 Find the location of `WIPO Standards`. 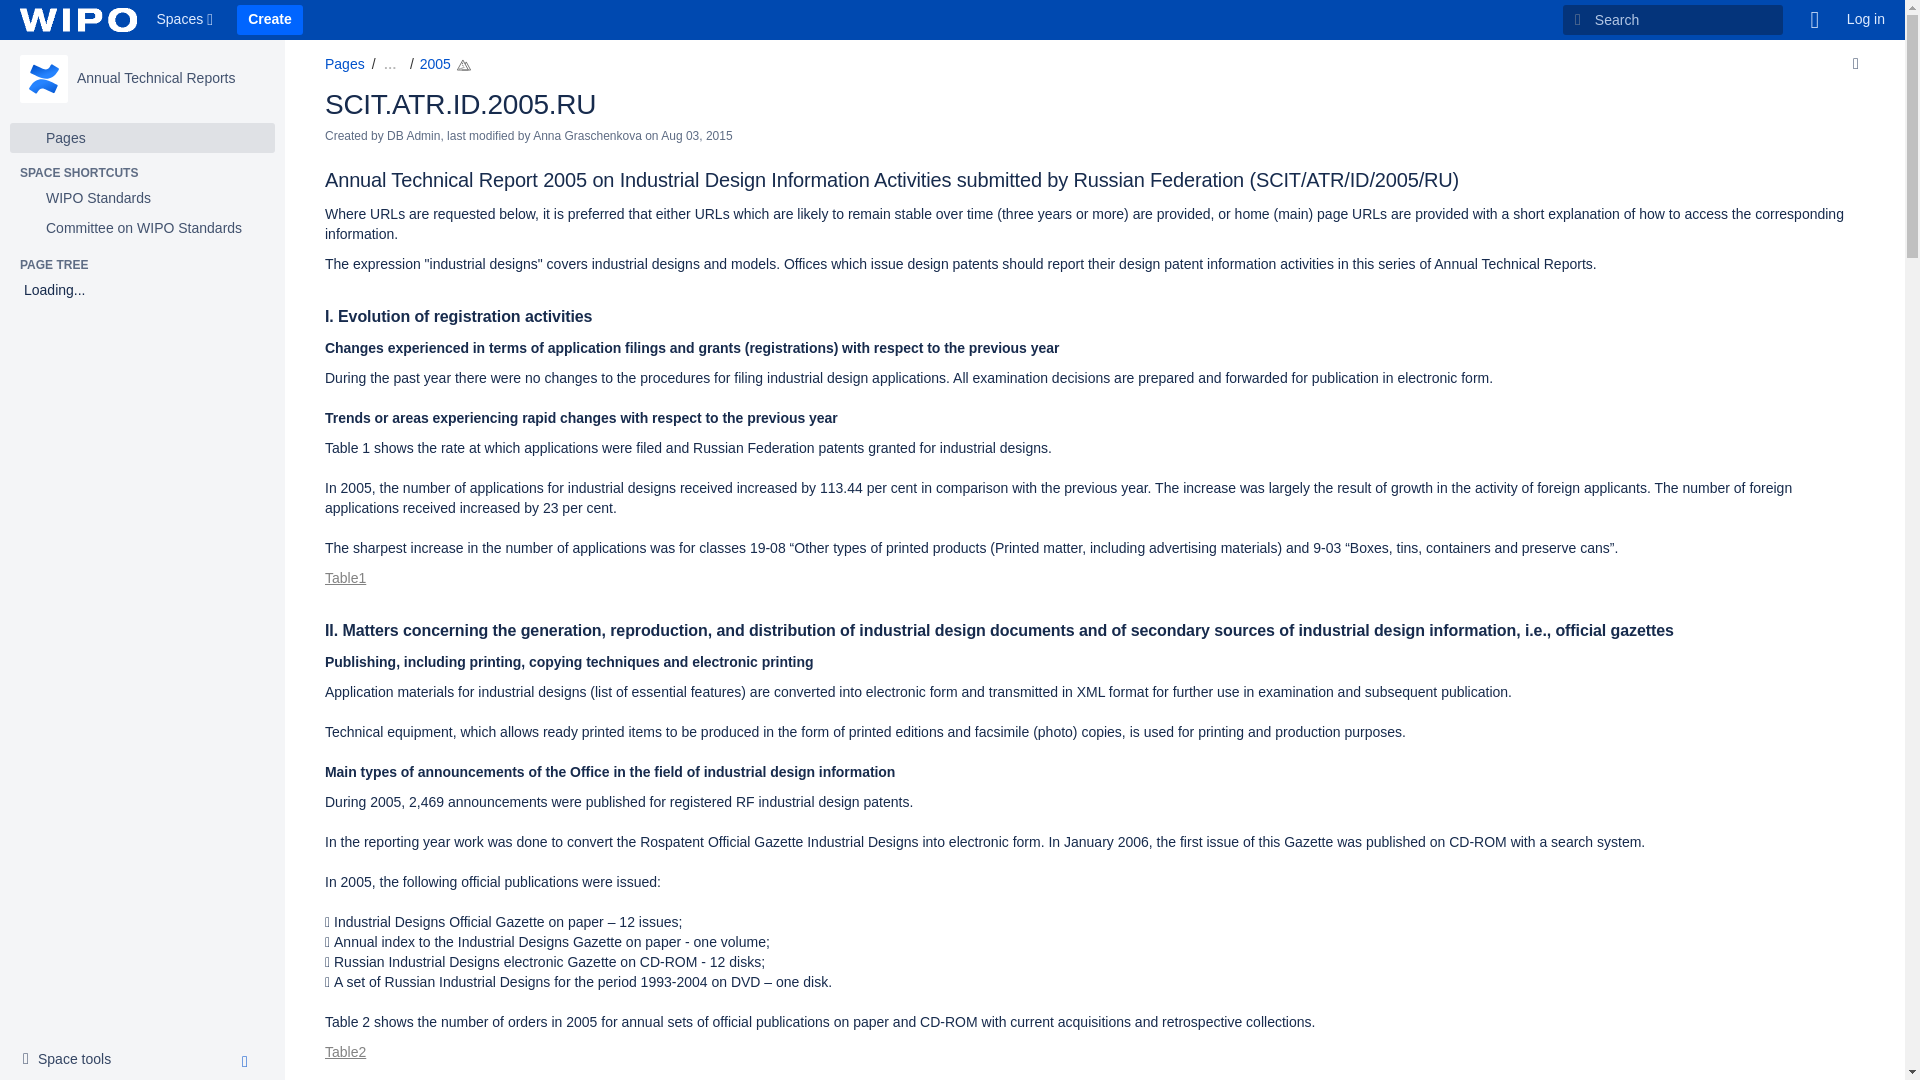

WIPO Standards is located at coordinates (1815, 20).